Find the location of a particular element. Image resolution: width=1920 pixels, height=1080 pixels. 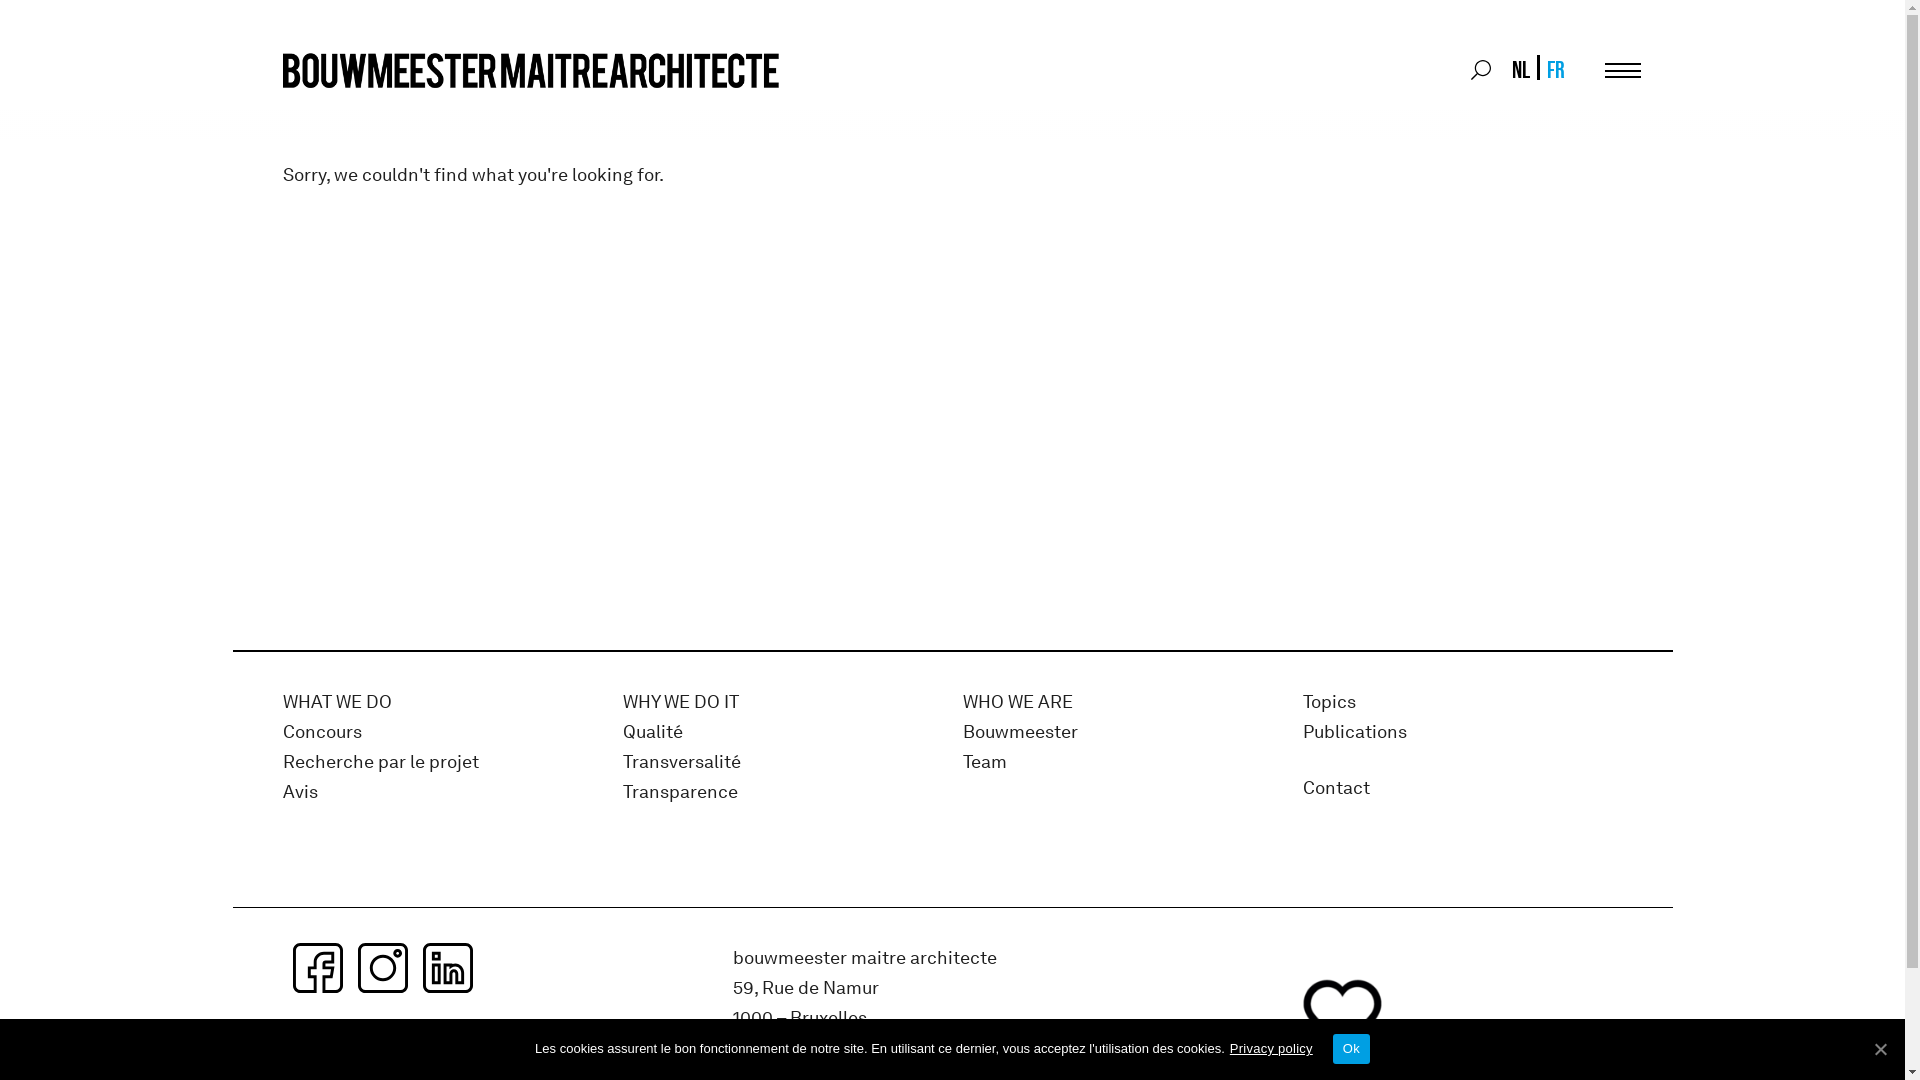

Contact is located at coordinates (1336, 789).